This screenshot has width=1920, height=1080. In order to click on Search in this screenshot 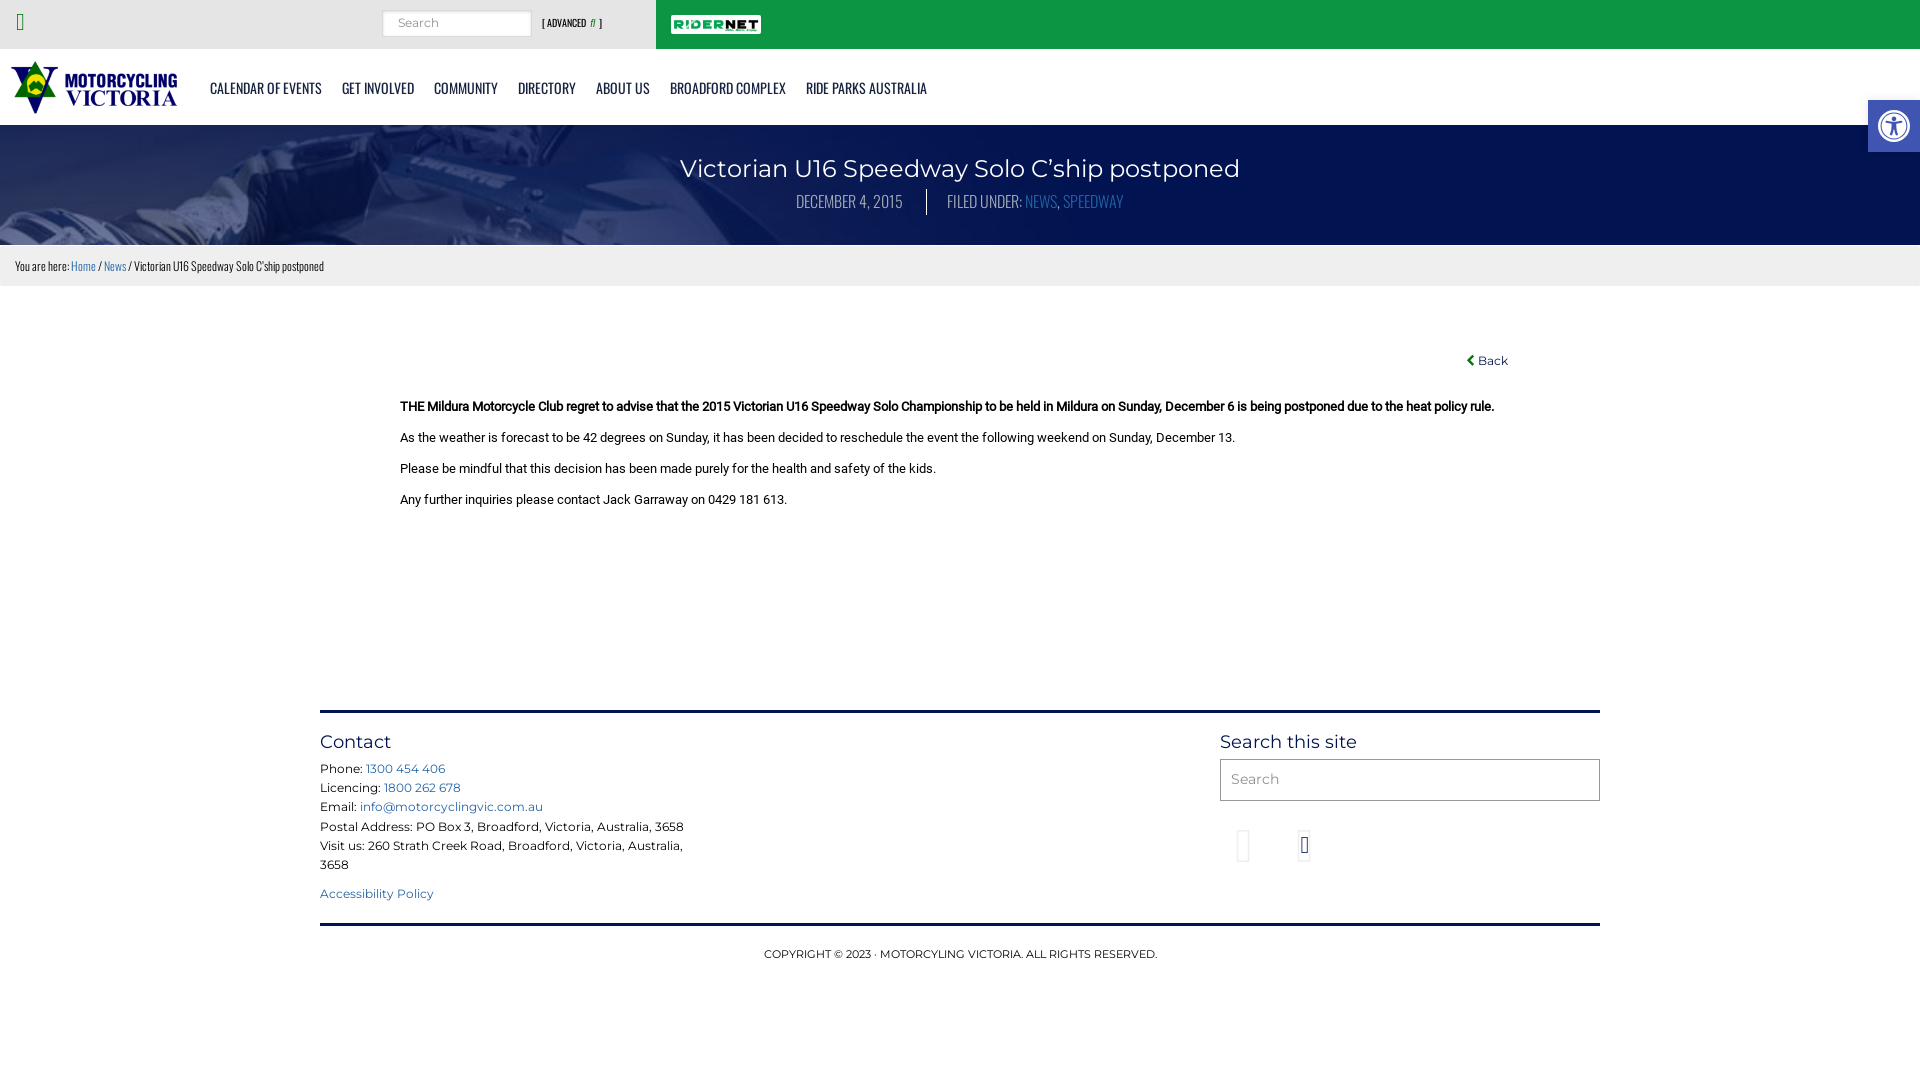, I will do `click(1600, 758)`.